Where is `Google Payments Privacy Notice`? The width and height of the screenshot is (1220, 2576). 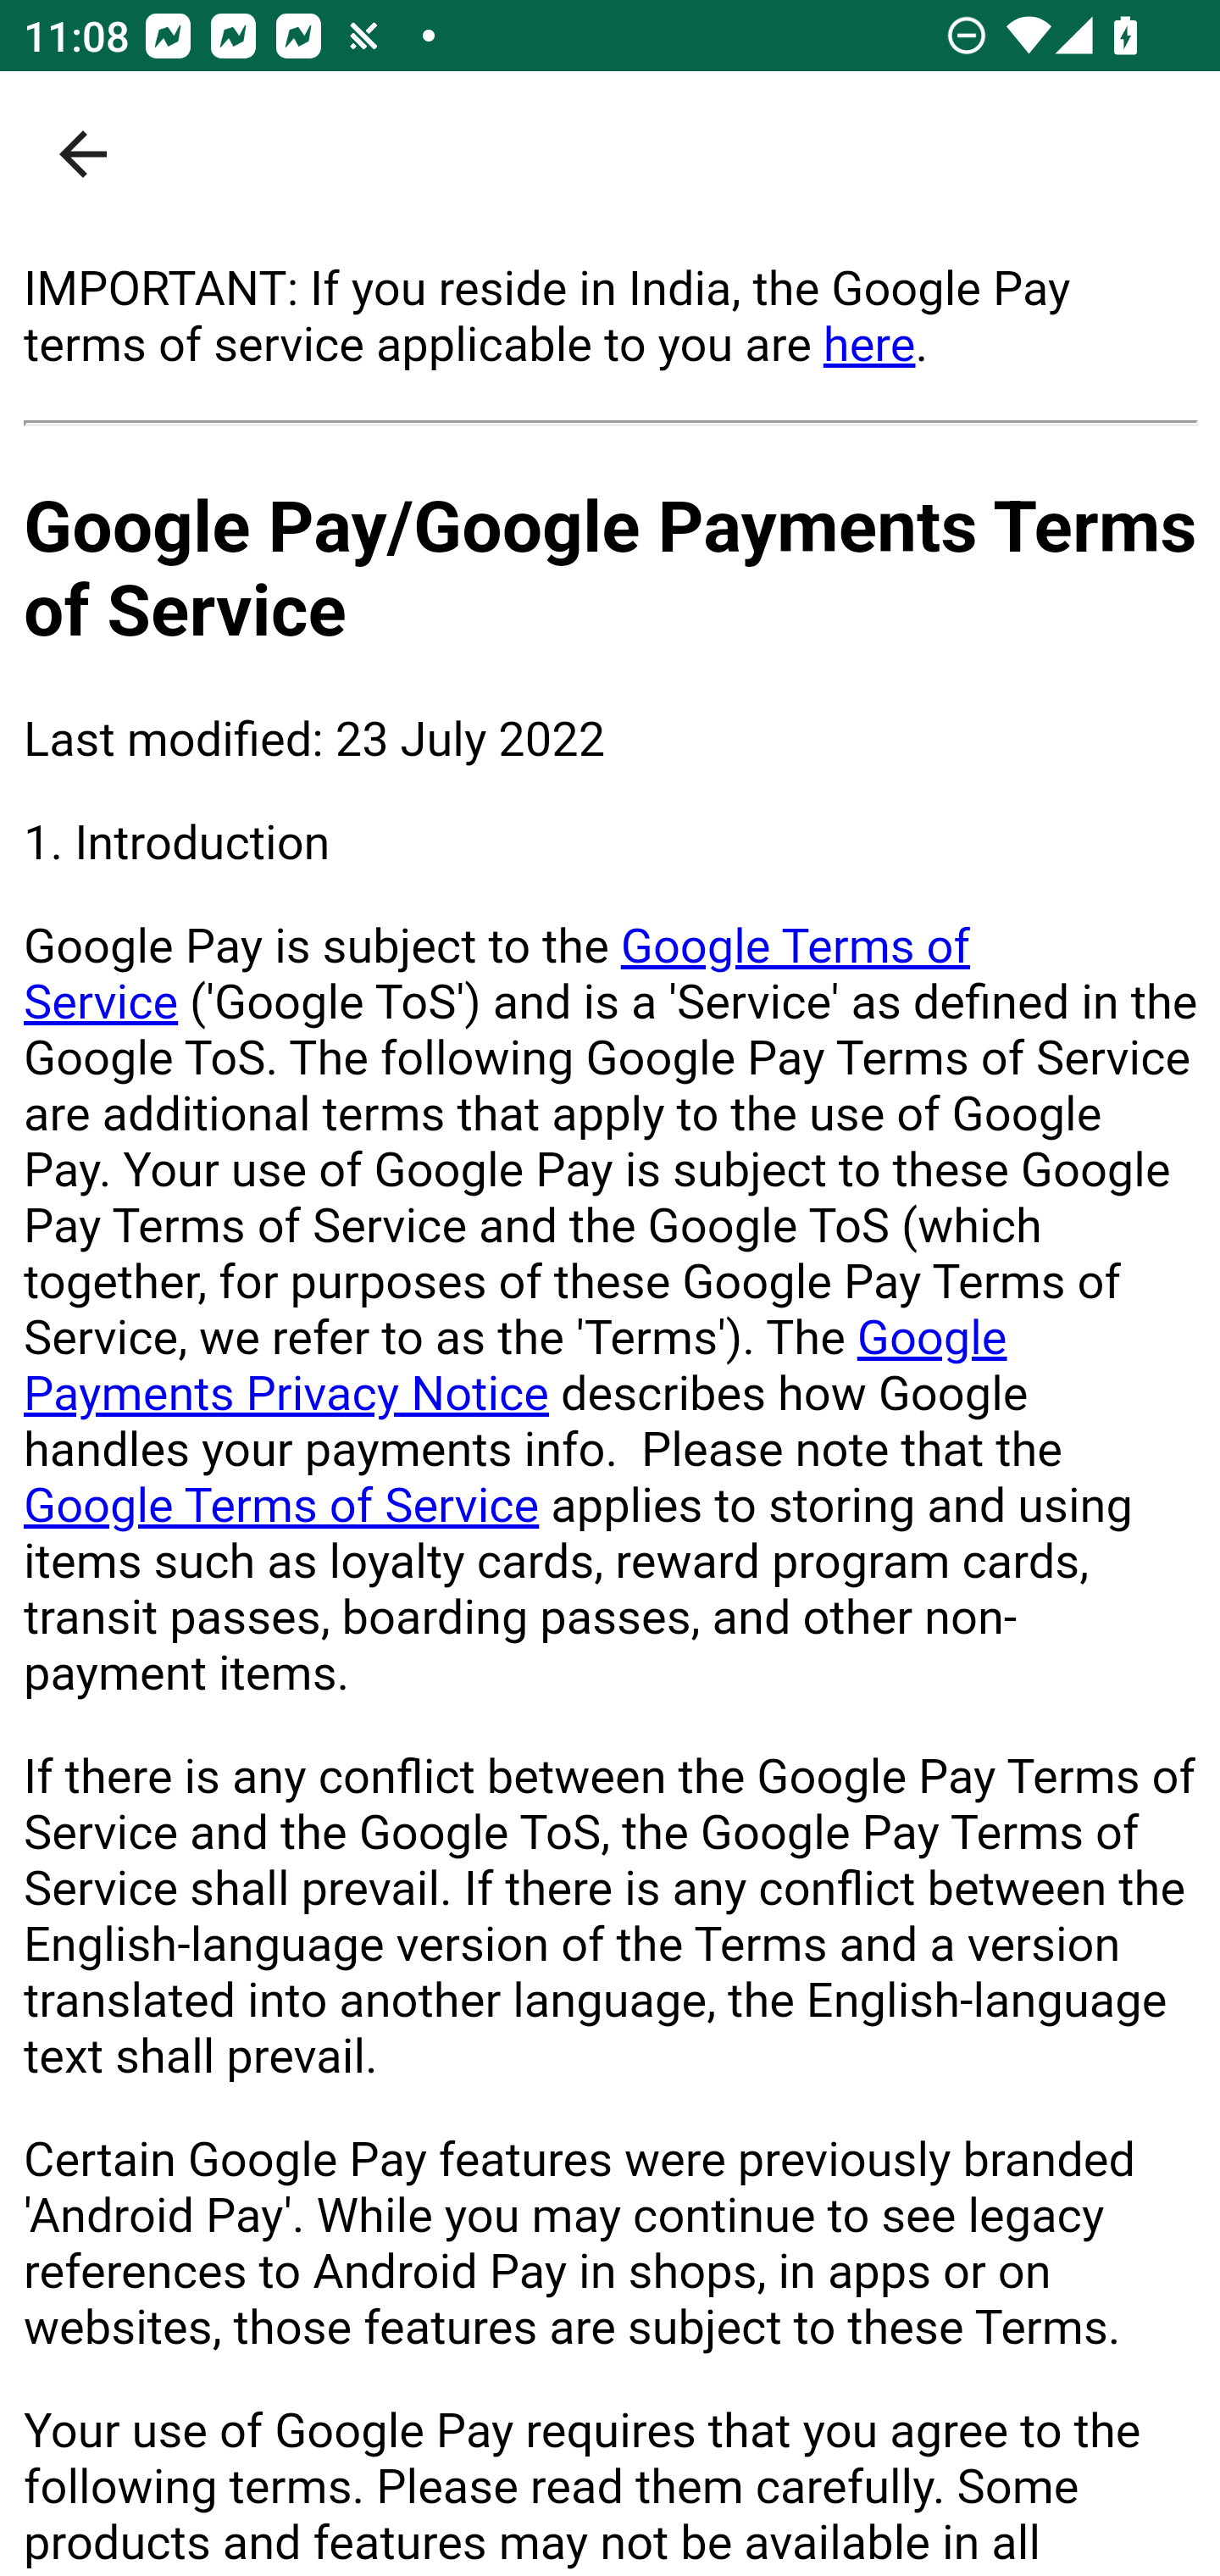 Google Payments Privacy Notice is located at coordinates (515, 1366).